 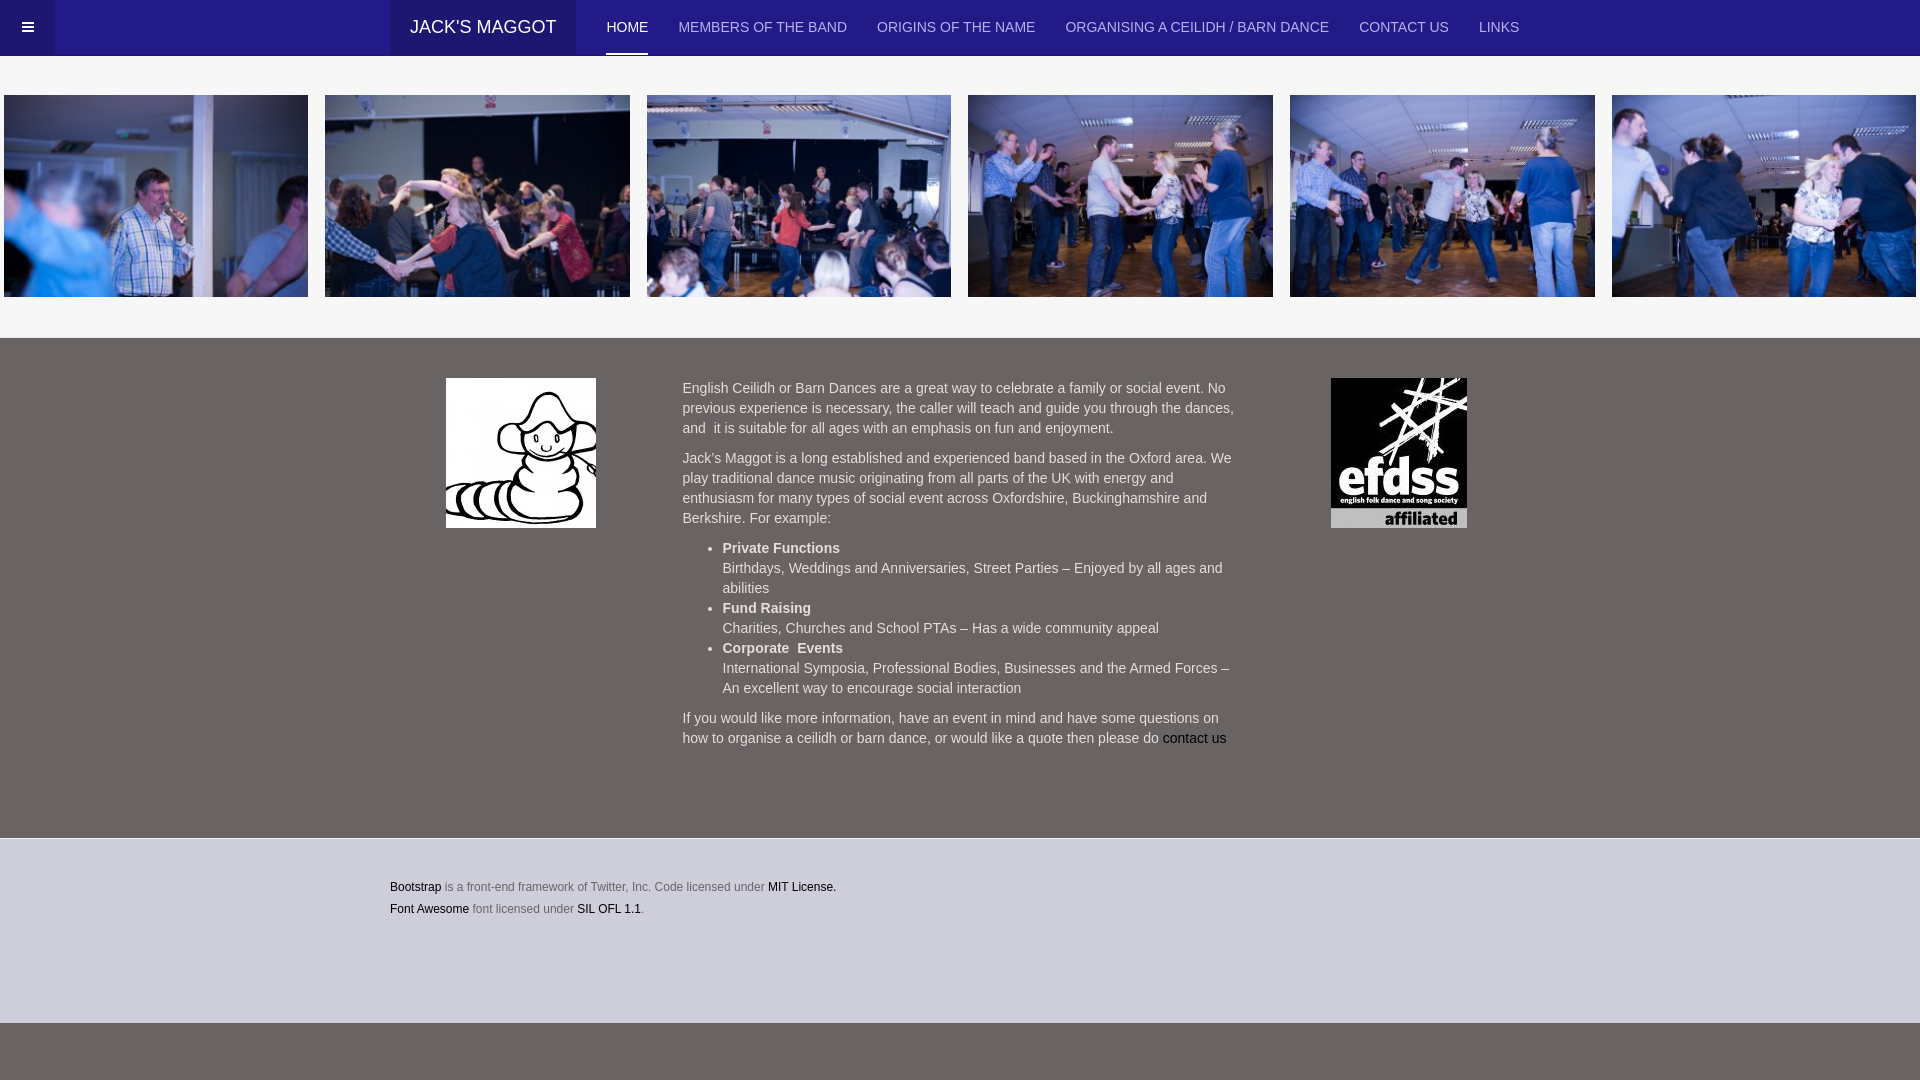 What do you see at coordinates (1499, 28) in the screenshot?
I see `LINKS` at bounding box center [1499, 28].